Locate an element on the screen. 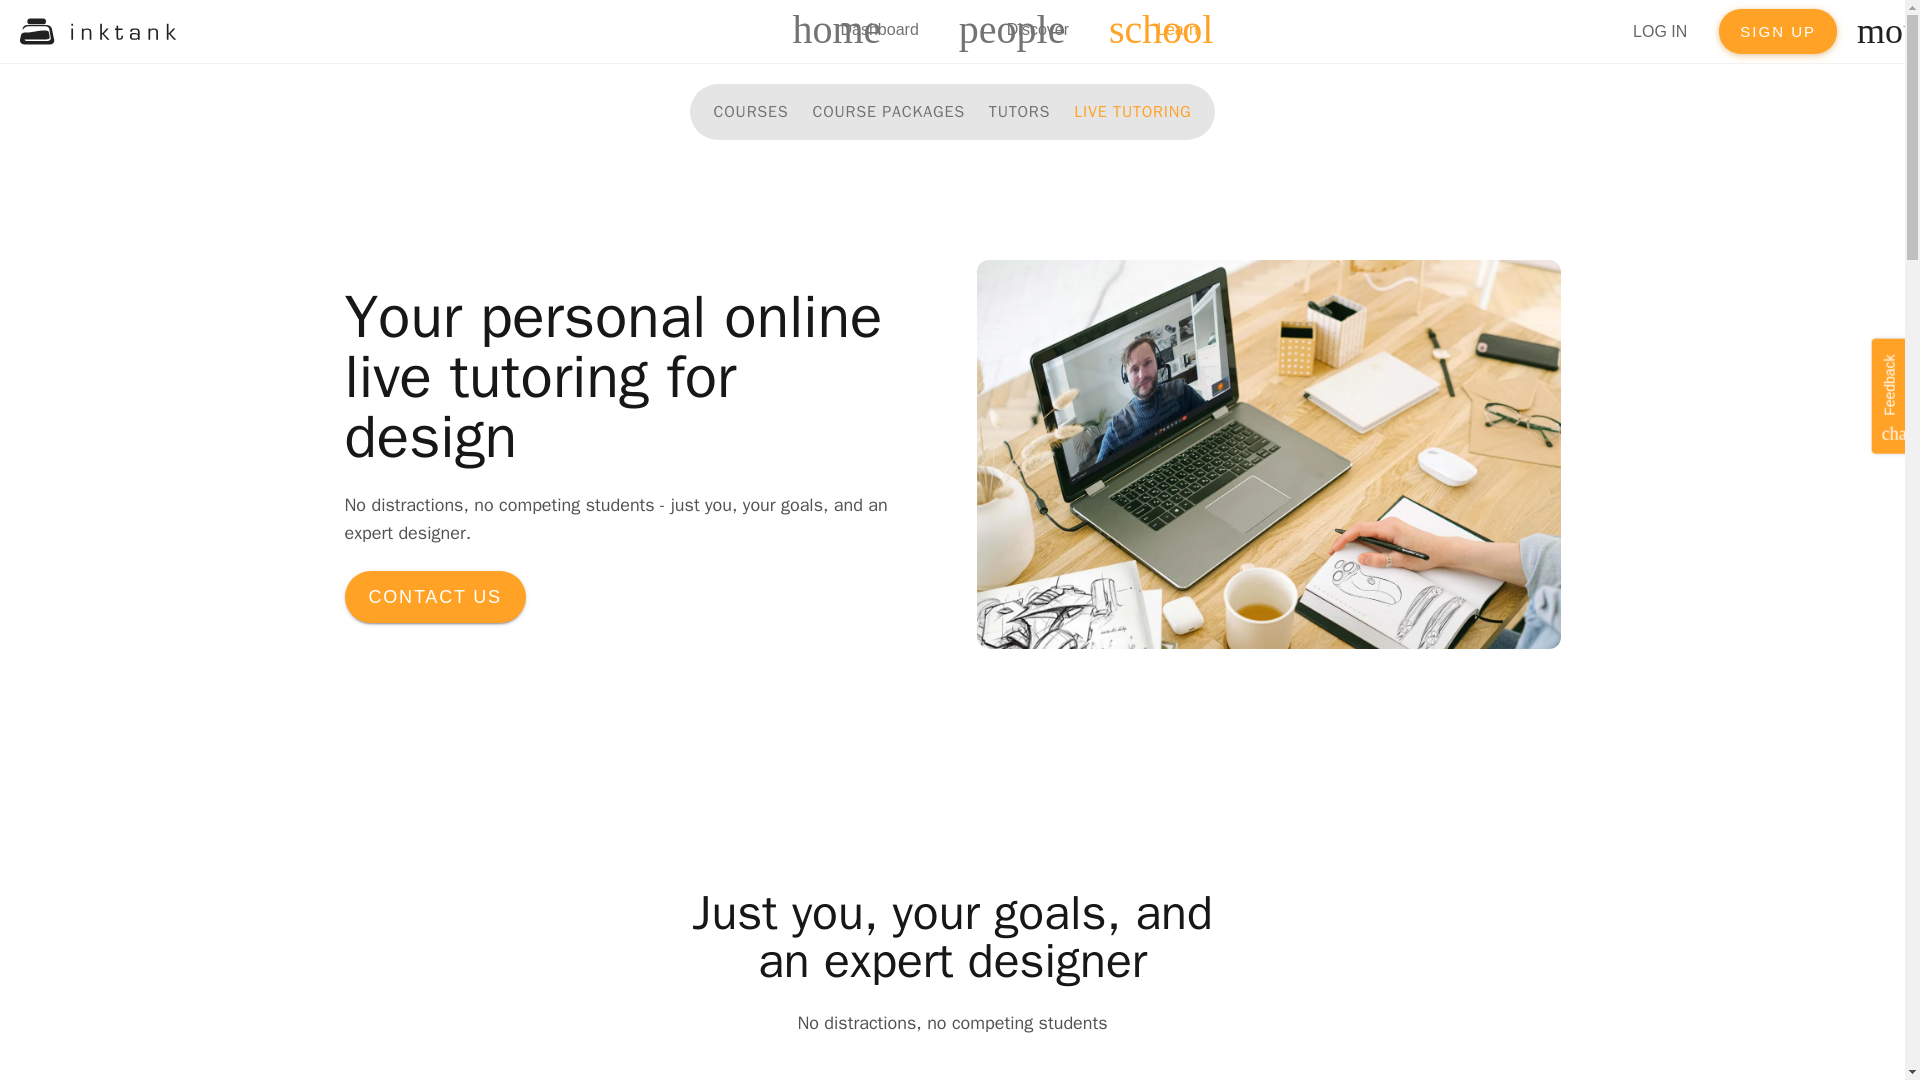  CONTACT US is located at coordinates (1157, 32).